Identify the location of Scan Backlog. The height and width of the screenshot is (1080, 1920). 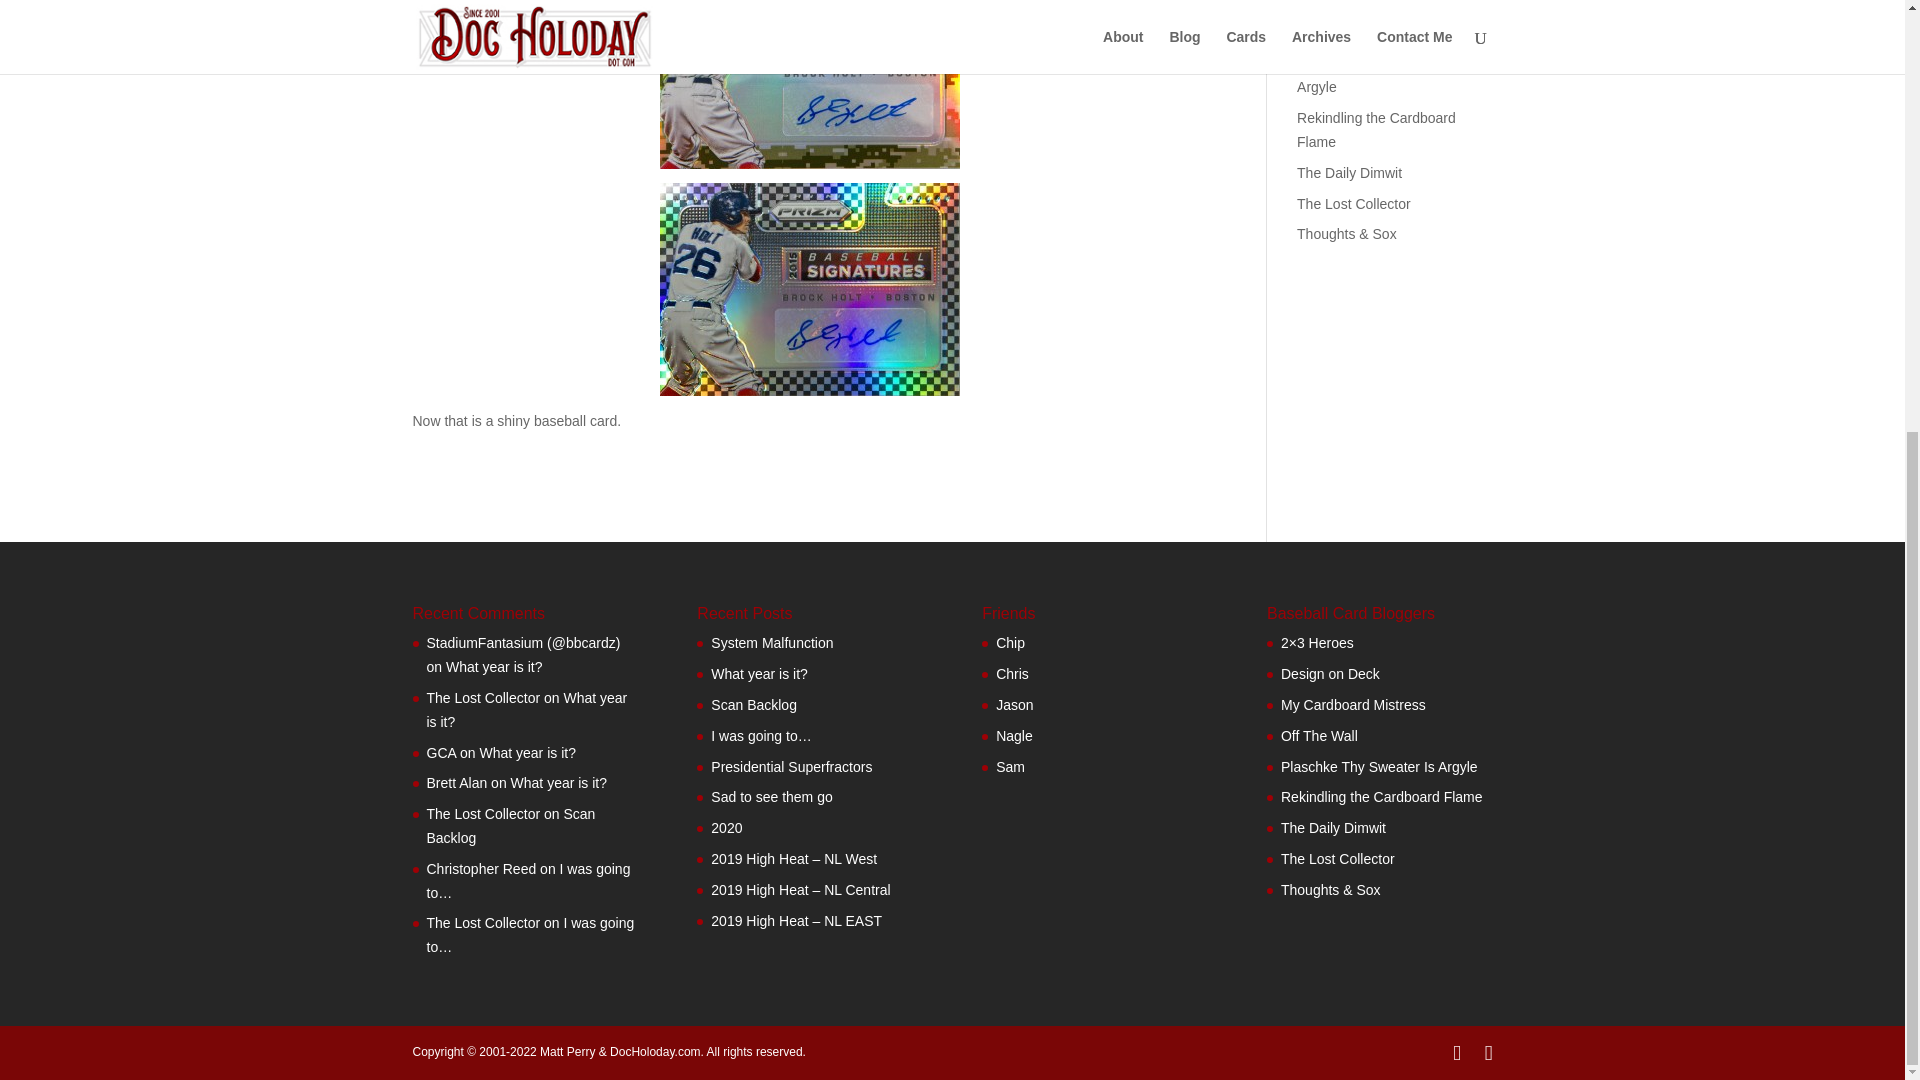
(510, 825).